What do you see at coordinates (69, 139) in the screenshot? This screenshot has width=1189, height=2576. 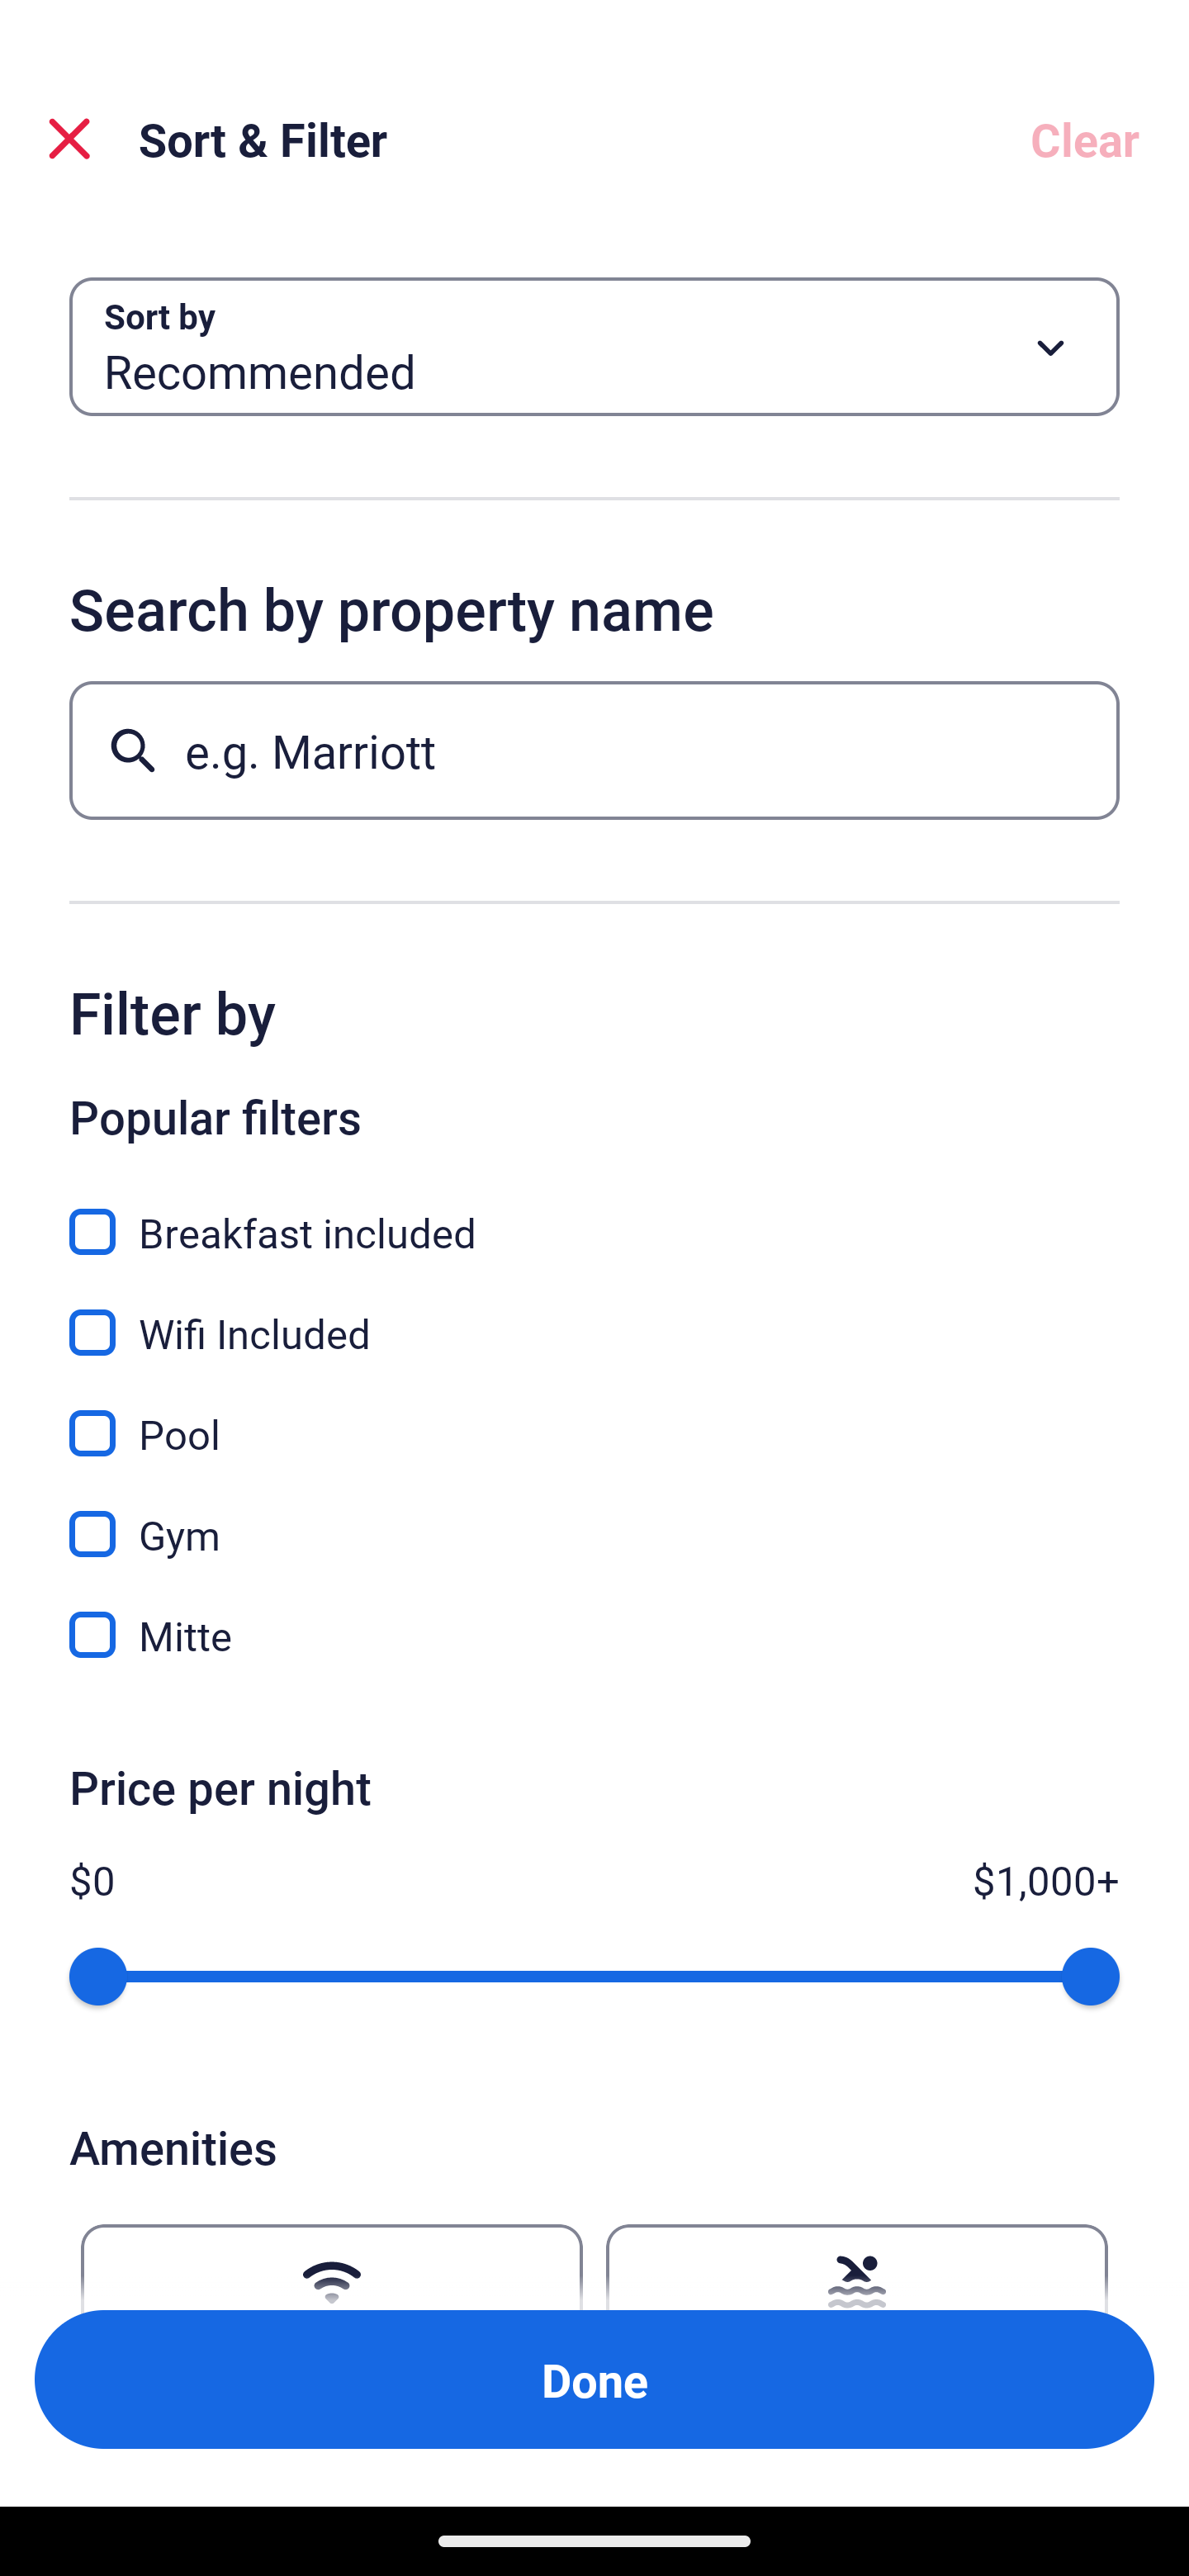 I see `Close Sort and Filter` at bounding box center [69, 139].